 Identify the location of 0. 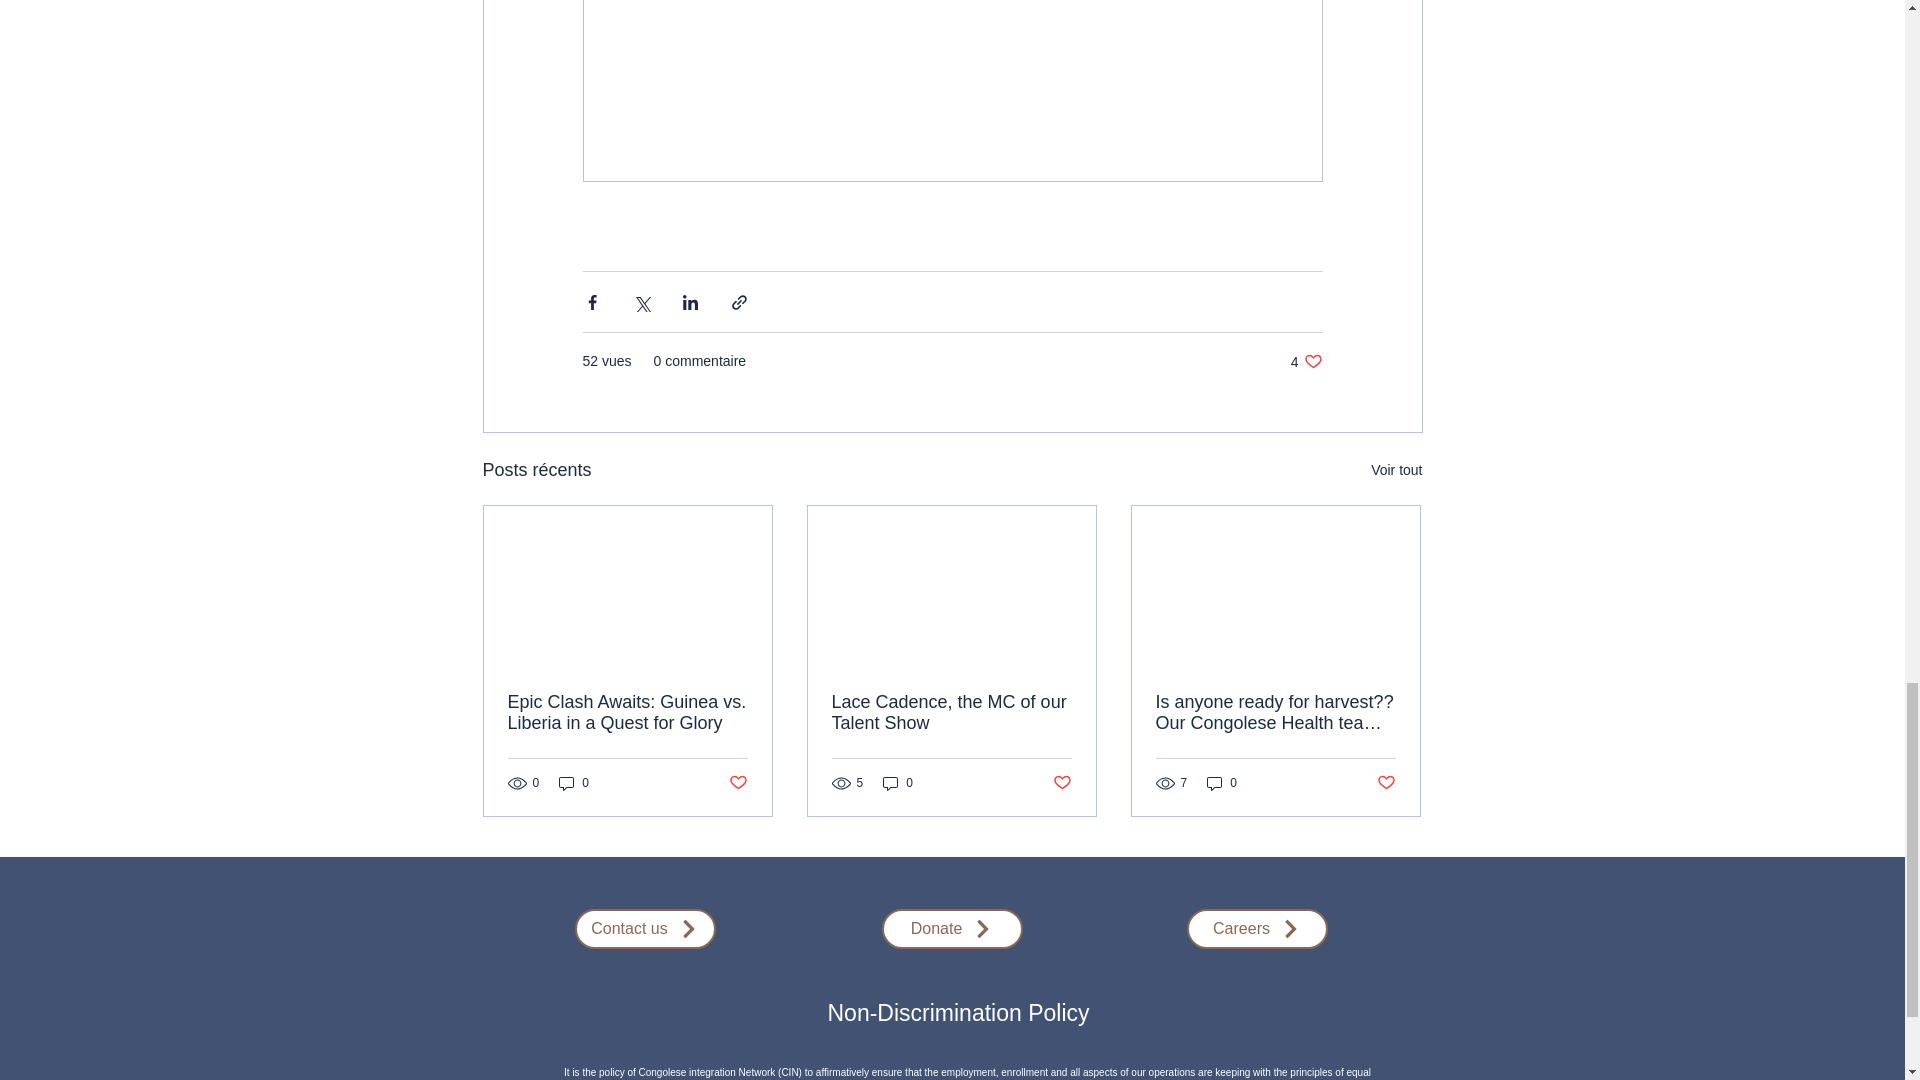
(736, 782).